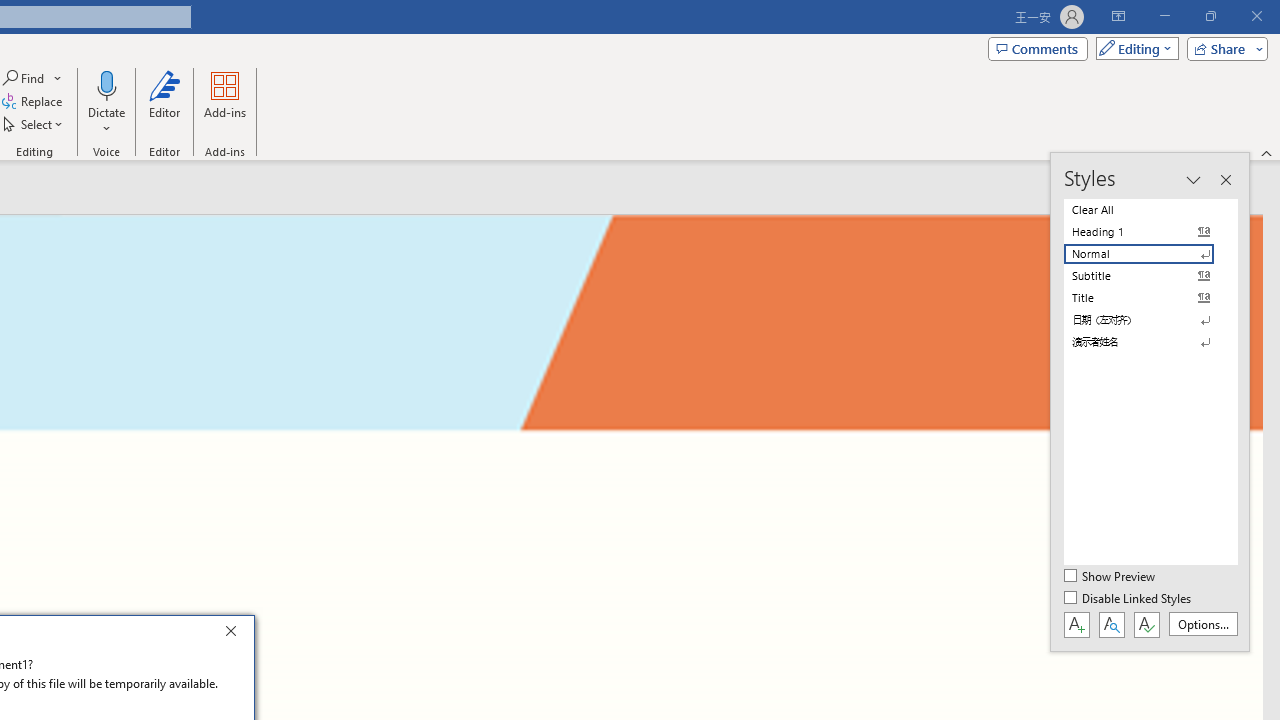 The image size is (1280, 720). Describe the element at coordinates (1146, 624) in the screenshot. I see `Class: NetUIButton` at that location.